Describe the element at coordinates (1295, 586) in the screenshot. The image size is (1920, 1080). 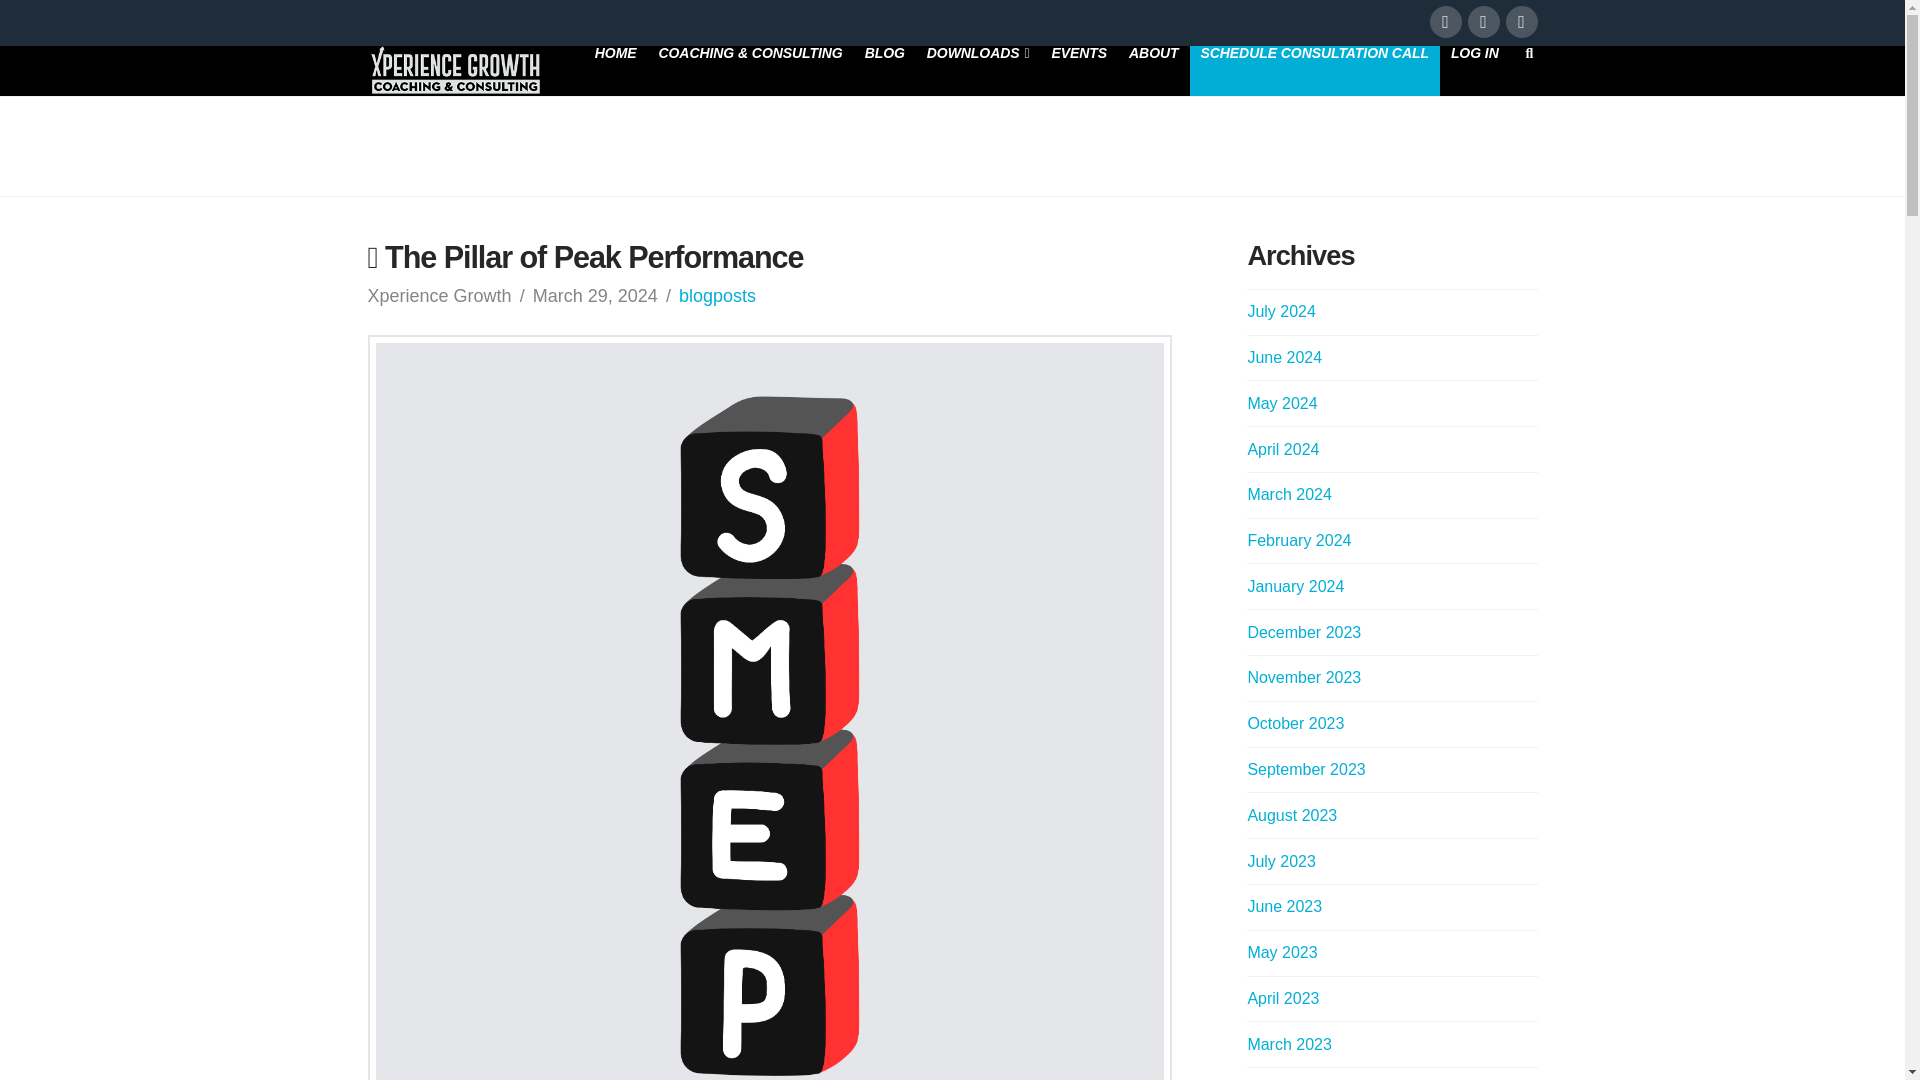
I see `January 2024` at that location.